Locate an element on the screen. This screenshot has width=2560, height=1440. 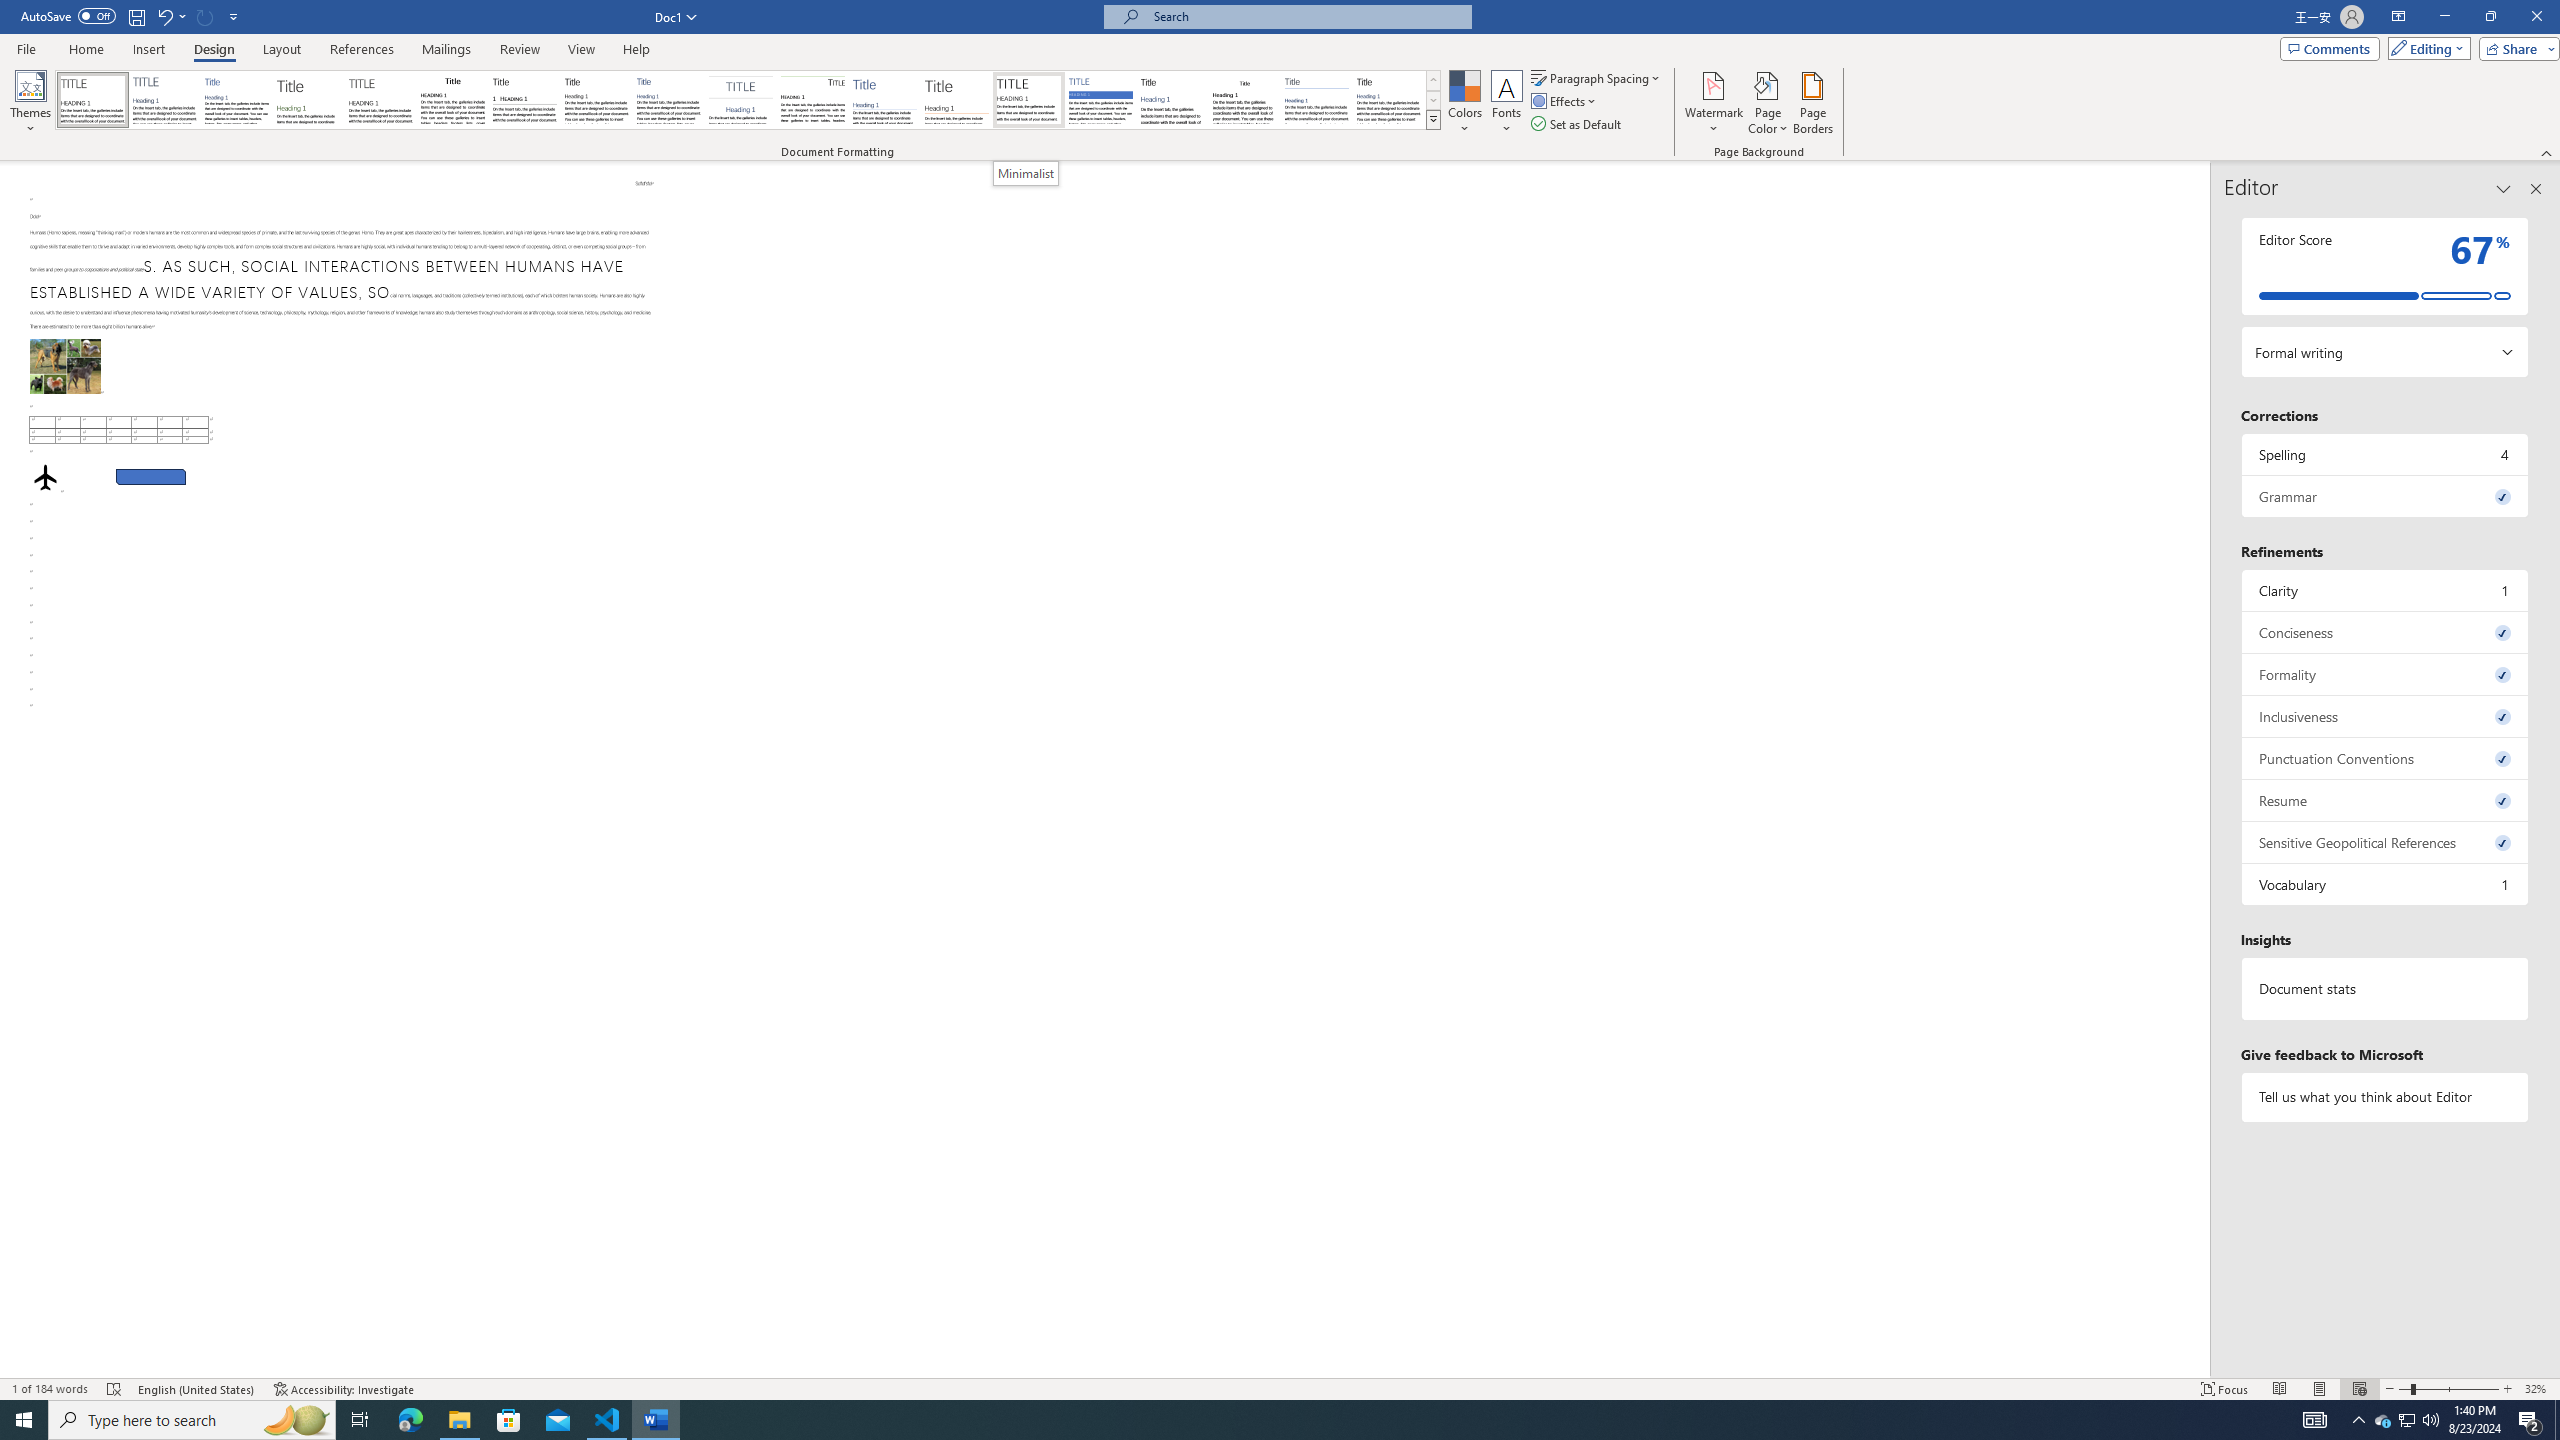
Document statistics is located at coordinates (2386, 988).